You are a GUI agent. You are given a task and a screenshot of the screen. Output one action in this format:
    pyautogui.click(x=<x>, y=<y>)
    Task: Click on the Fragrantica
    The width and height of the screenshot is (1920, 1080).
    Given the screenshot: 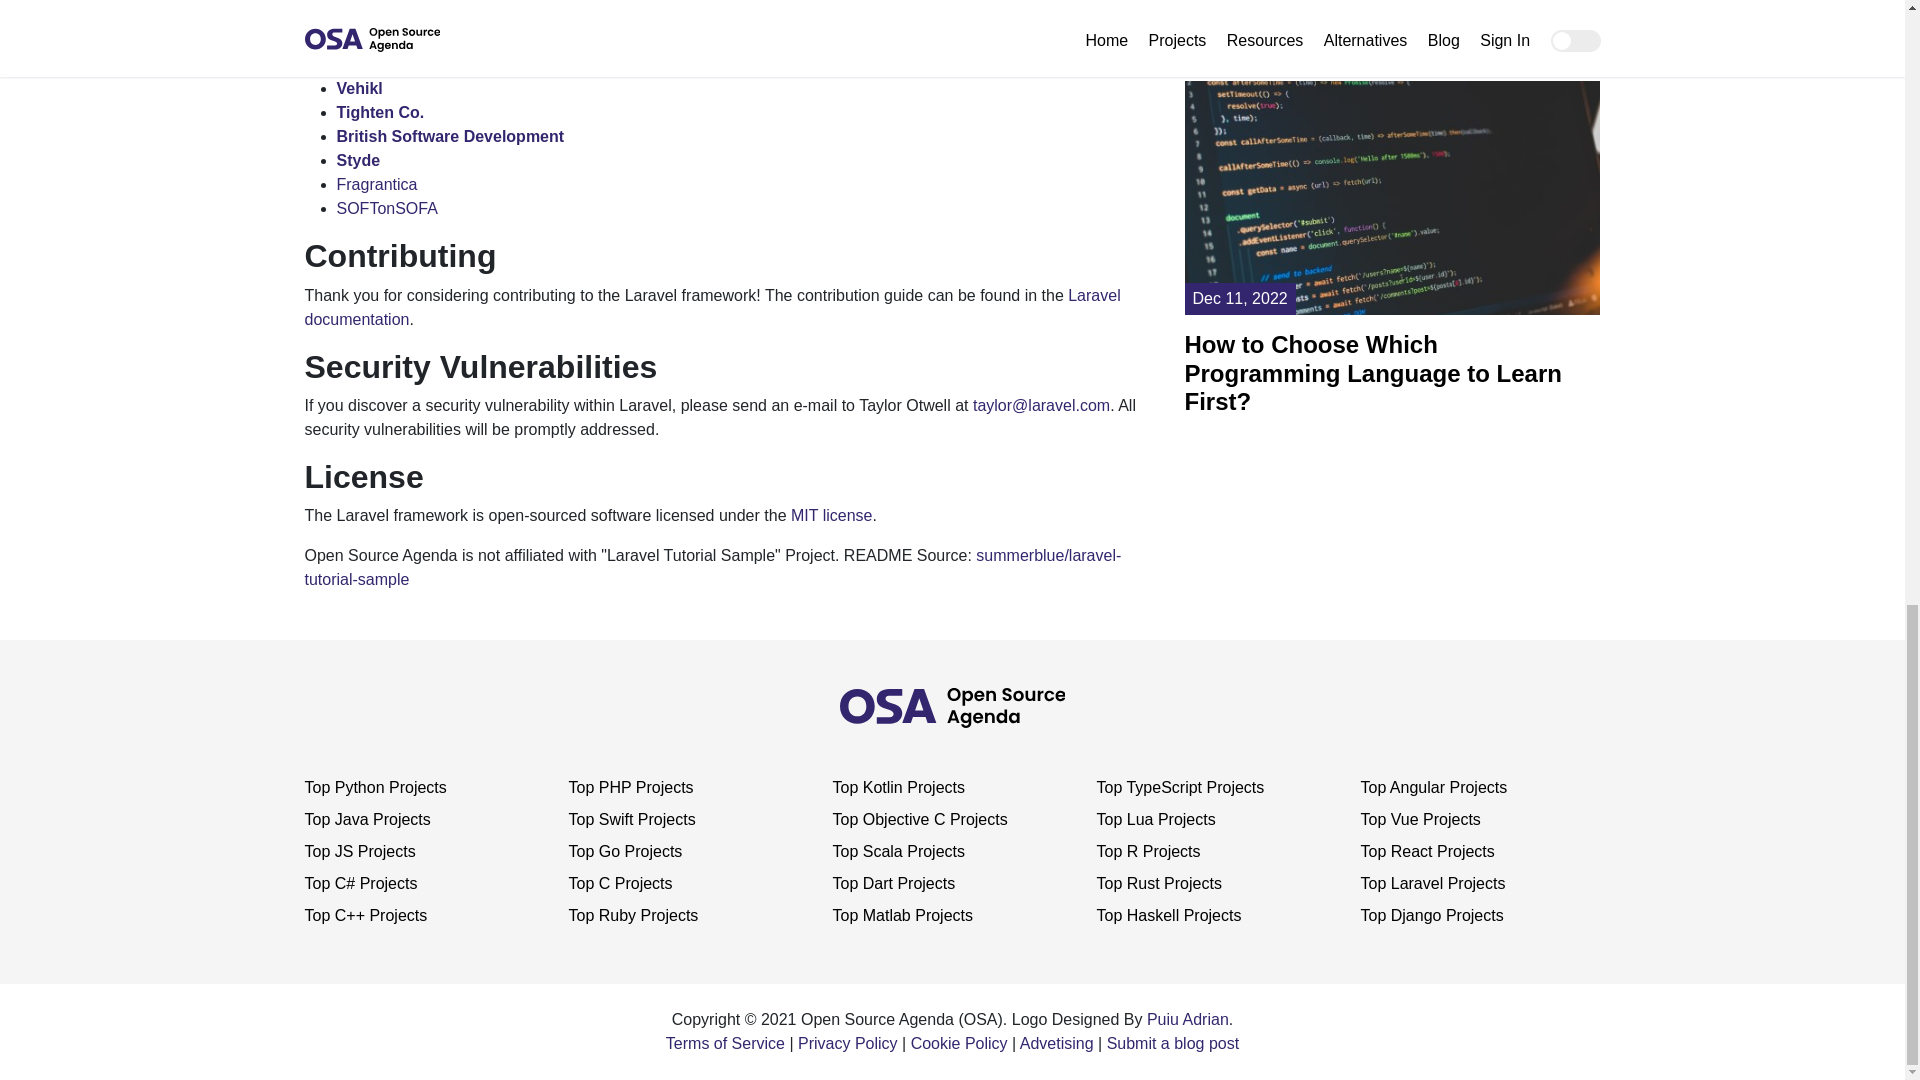 What is the action you would take?
    pyautogui.click(x=376, y=184)
    